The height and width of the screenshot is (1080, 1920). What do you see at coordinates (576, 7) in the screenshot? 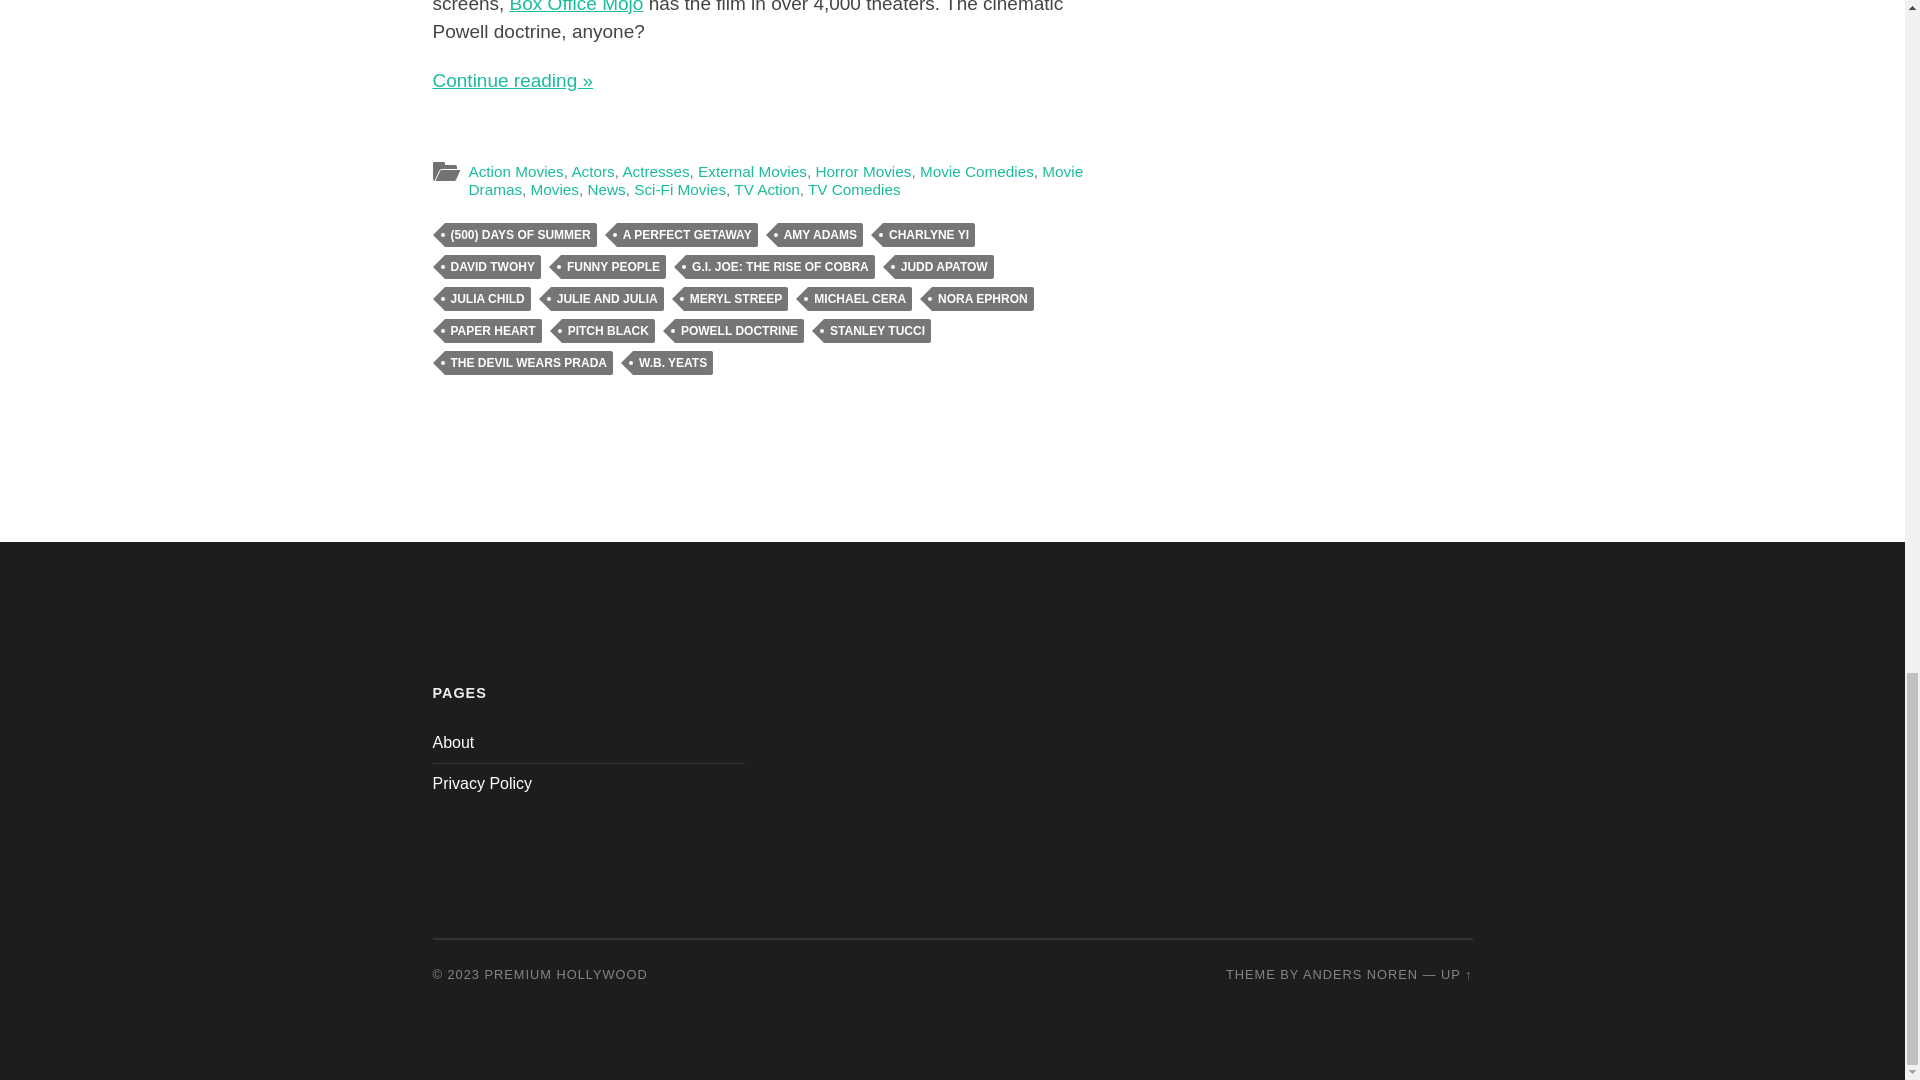
I see `Box Office Mojo` at bounding box center [576, 7].